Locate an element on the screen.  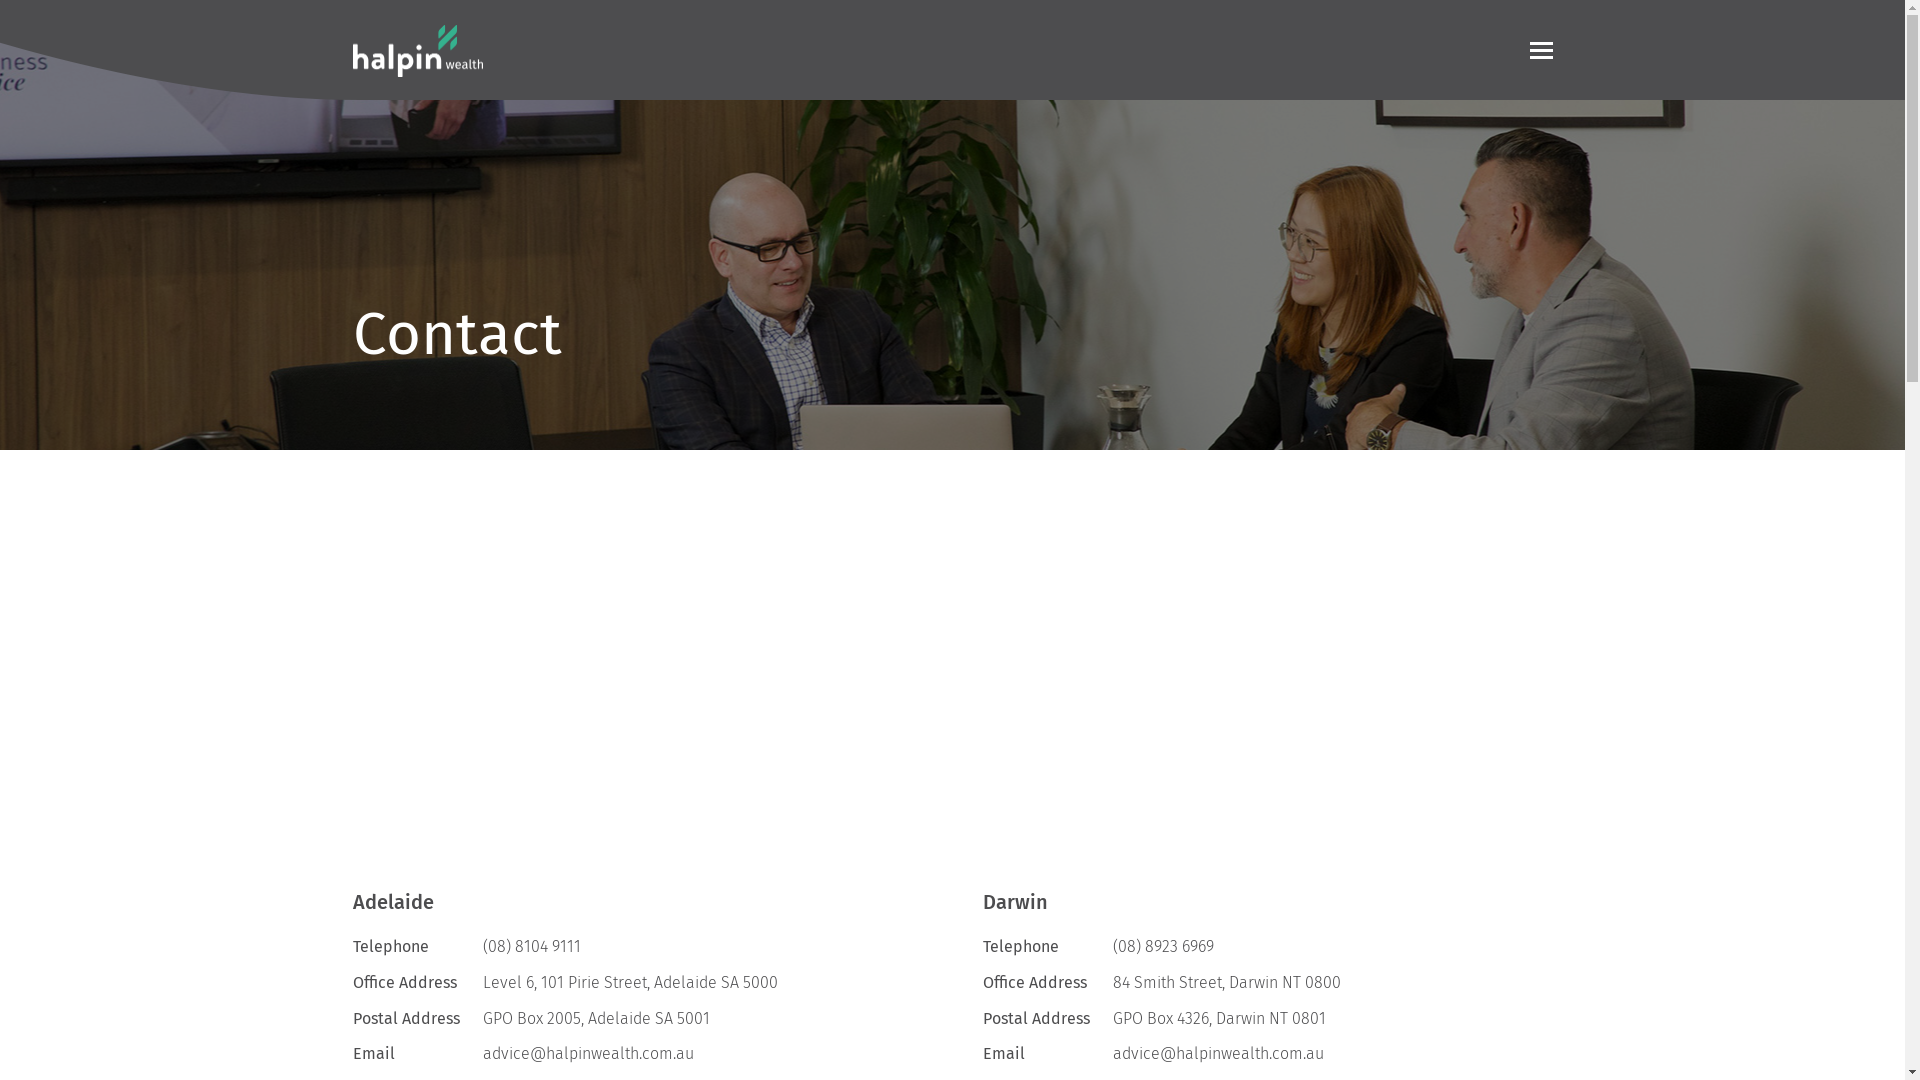
advice@halpinwealth.com.au is located at coordinates (588, 1054).